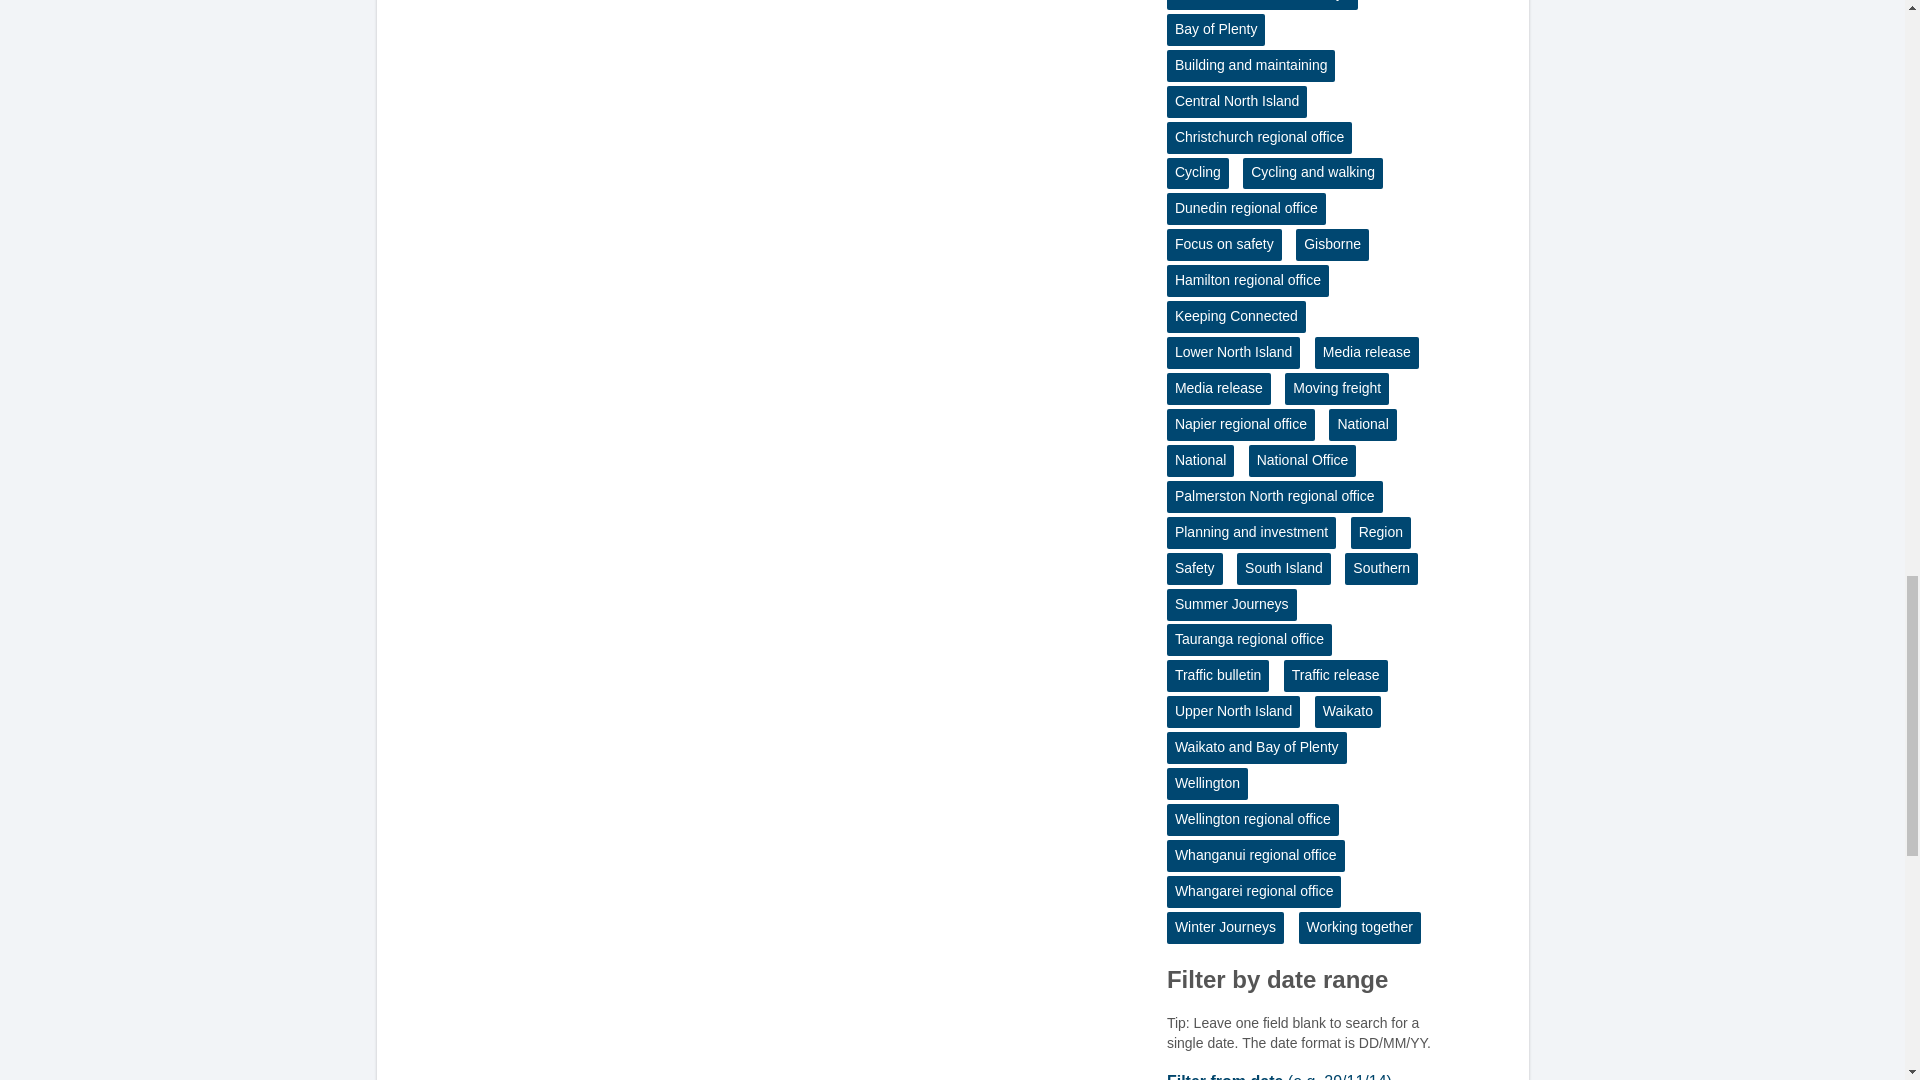  Describe the element at coordinates (1236, 316) in the screenshot. I see `View items tagged Keeping Connected` at that location.